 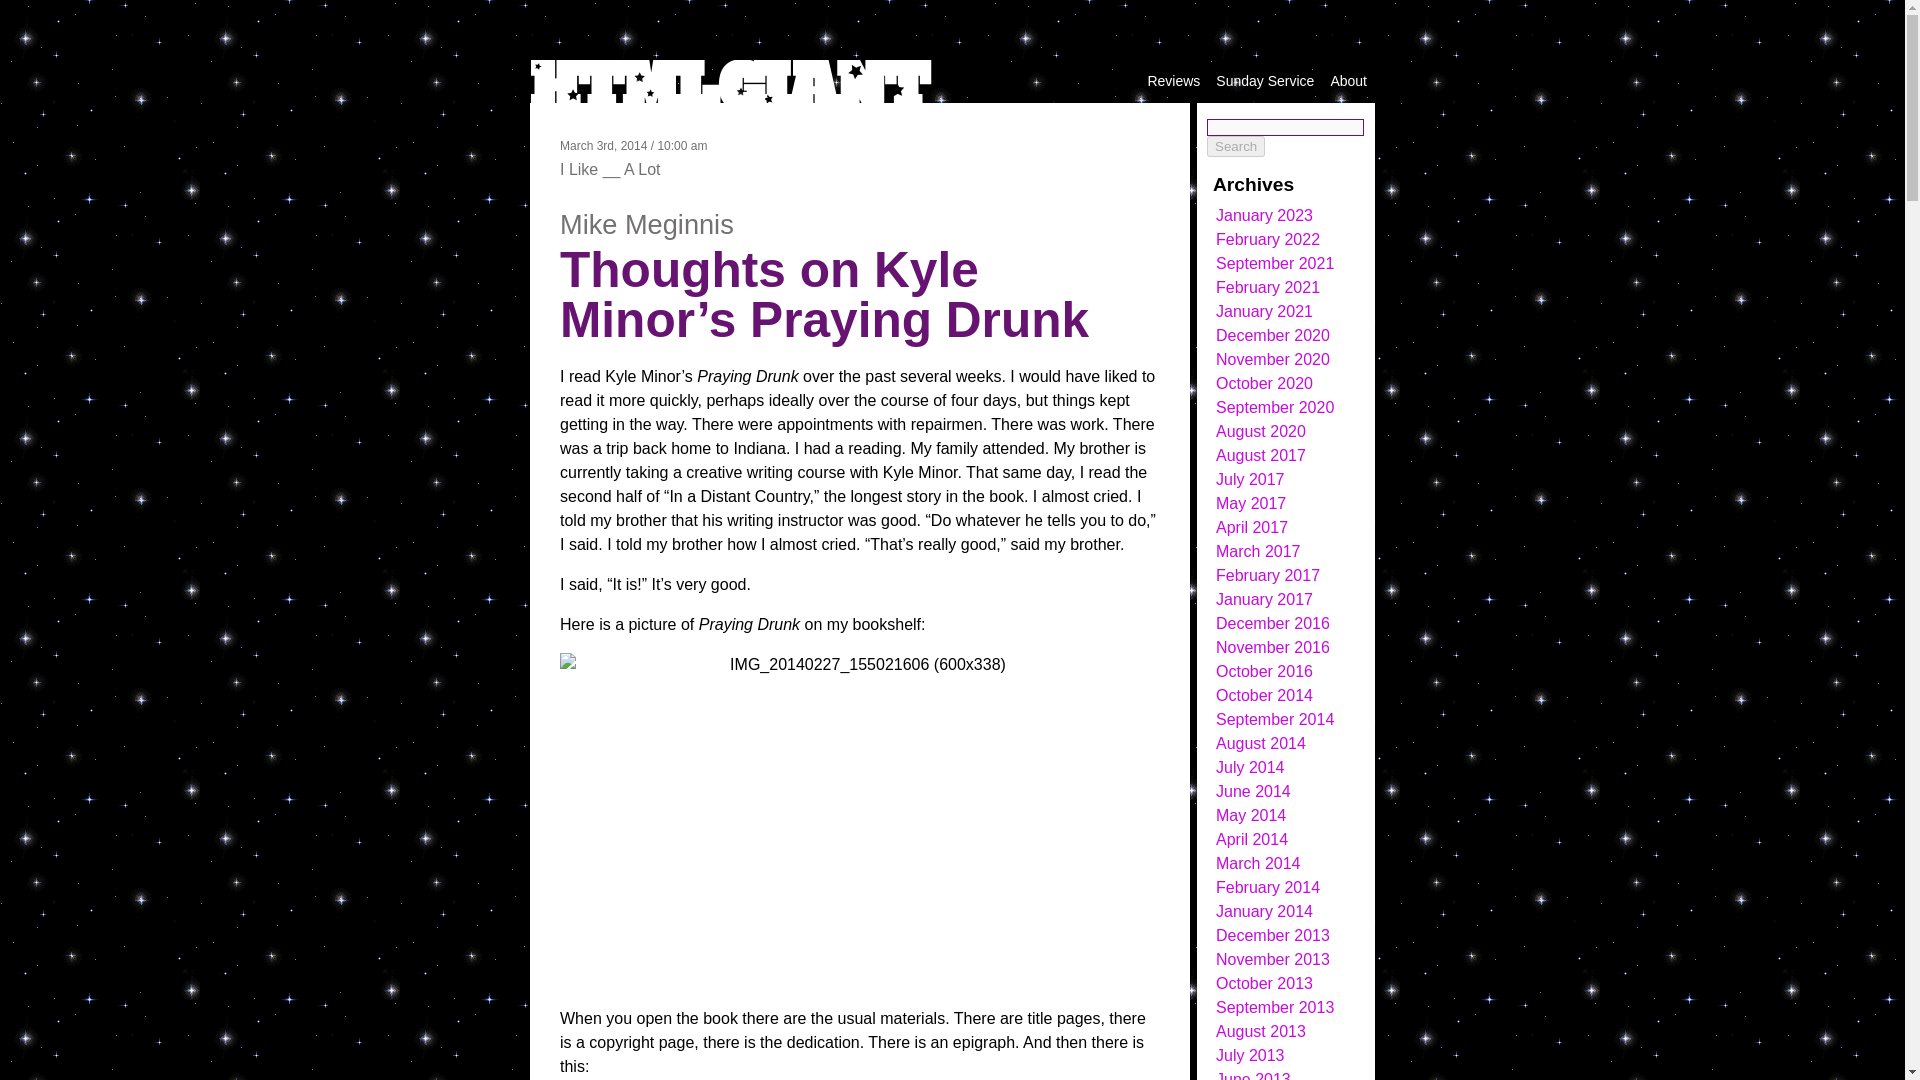 What do you see at coordinates (1250, 479) in the screenshot?
I see `July 2017` at bounding box center [1250, 479].